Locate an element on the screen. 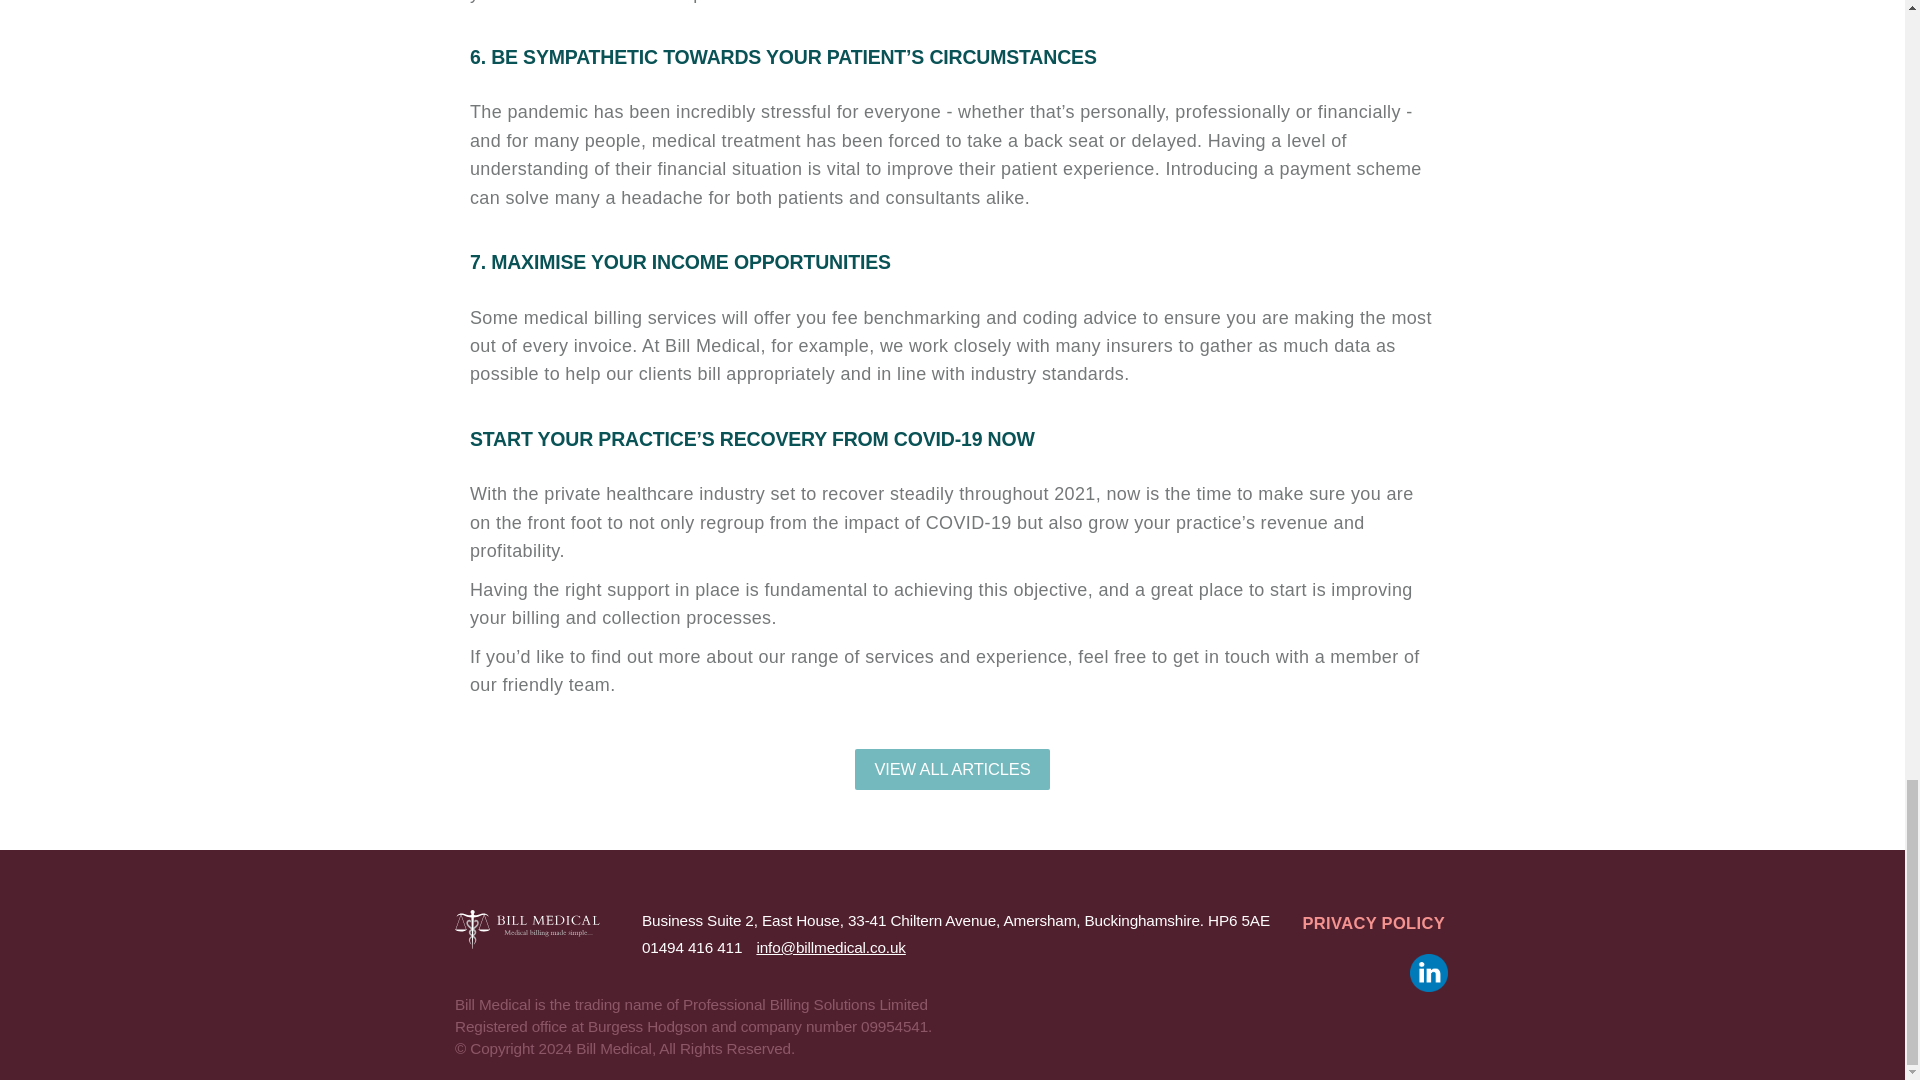 The image size is (1920, 1080). PRIVACY POLICY is located at coordinates (1374, 924).